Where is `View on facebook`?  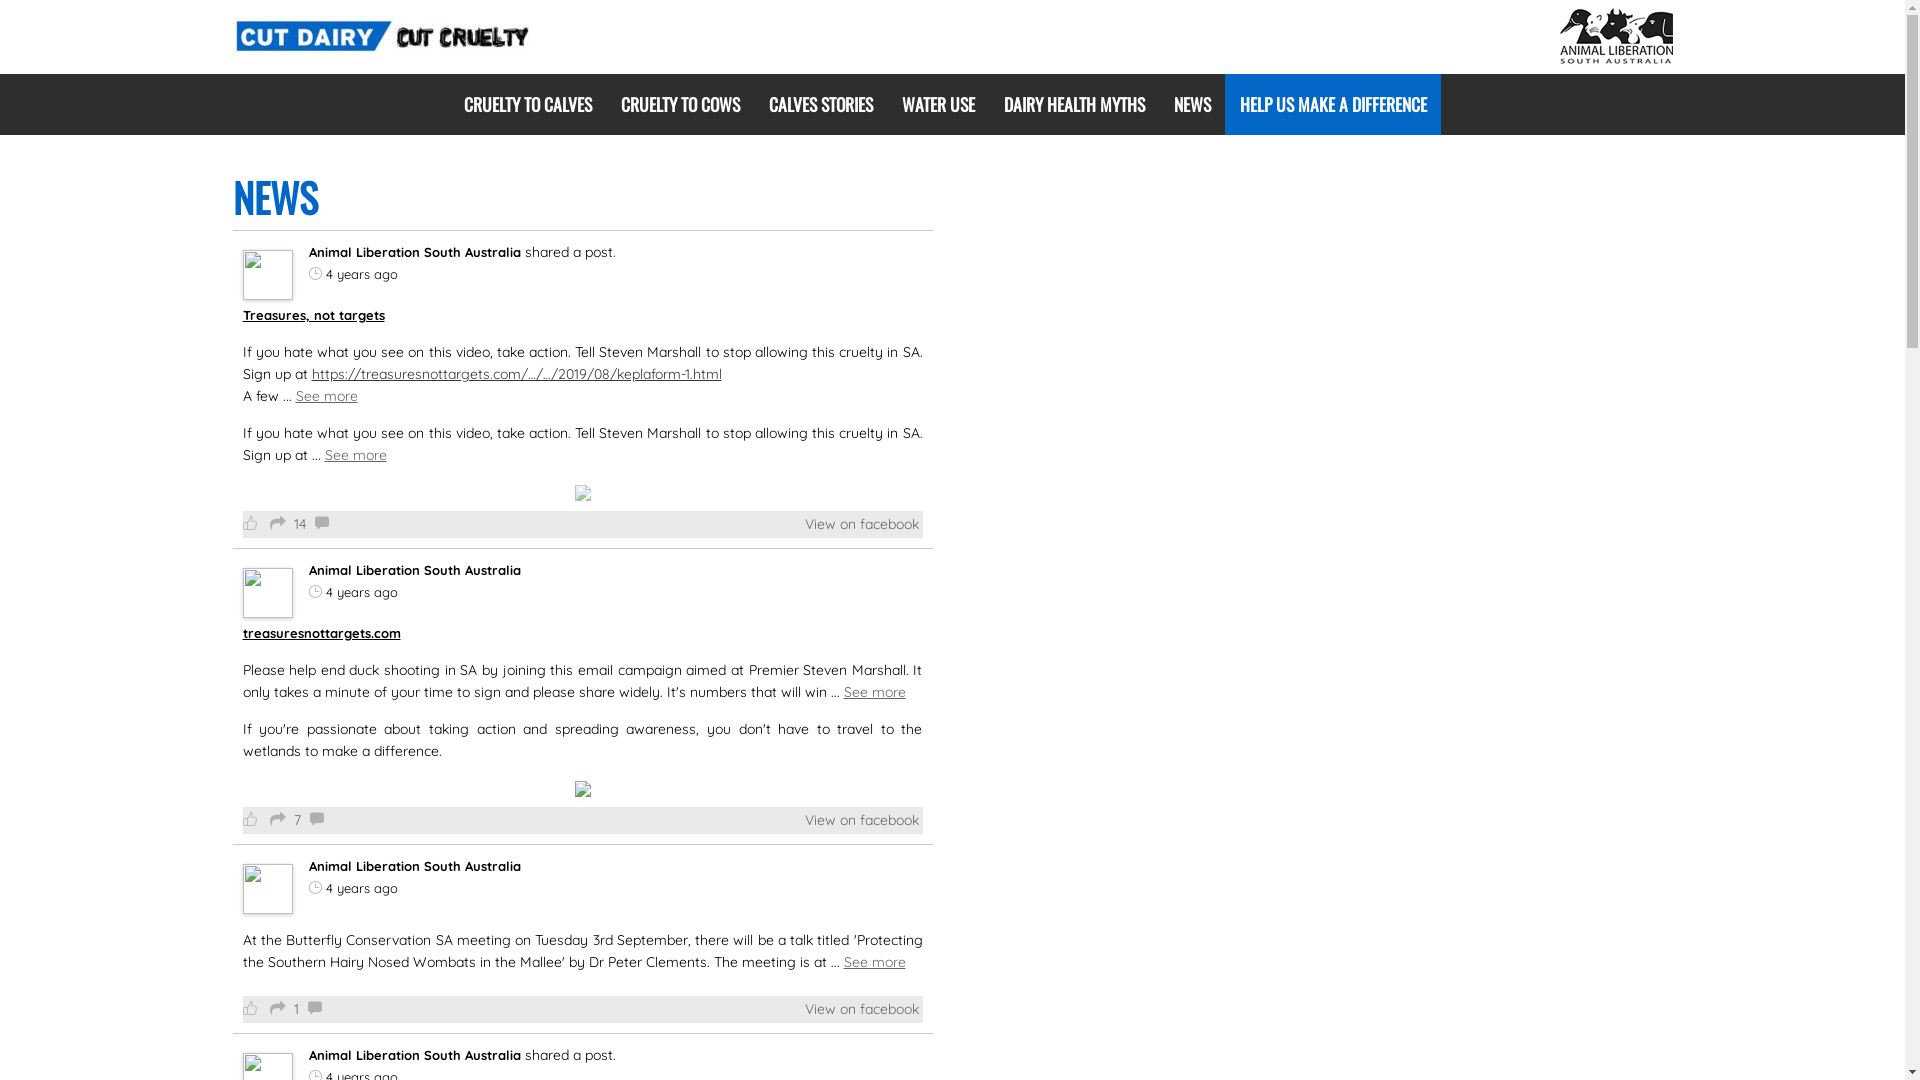 View on facebook is located at coordinates (861, 524).